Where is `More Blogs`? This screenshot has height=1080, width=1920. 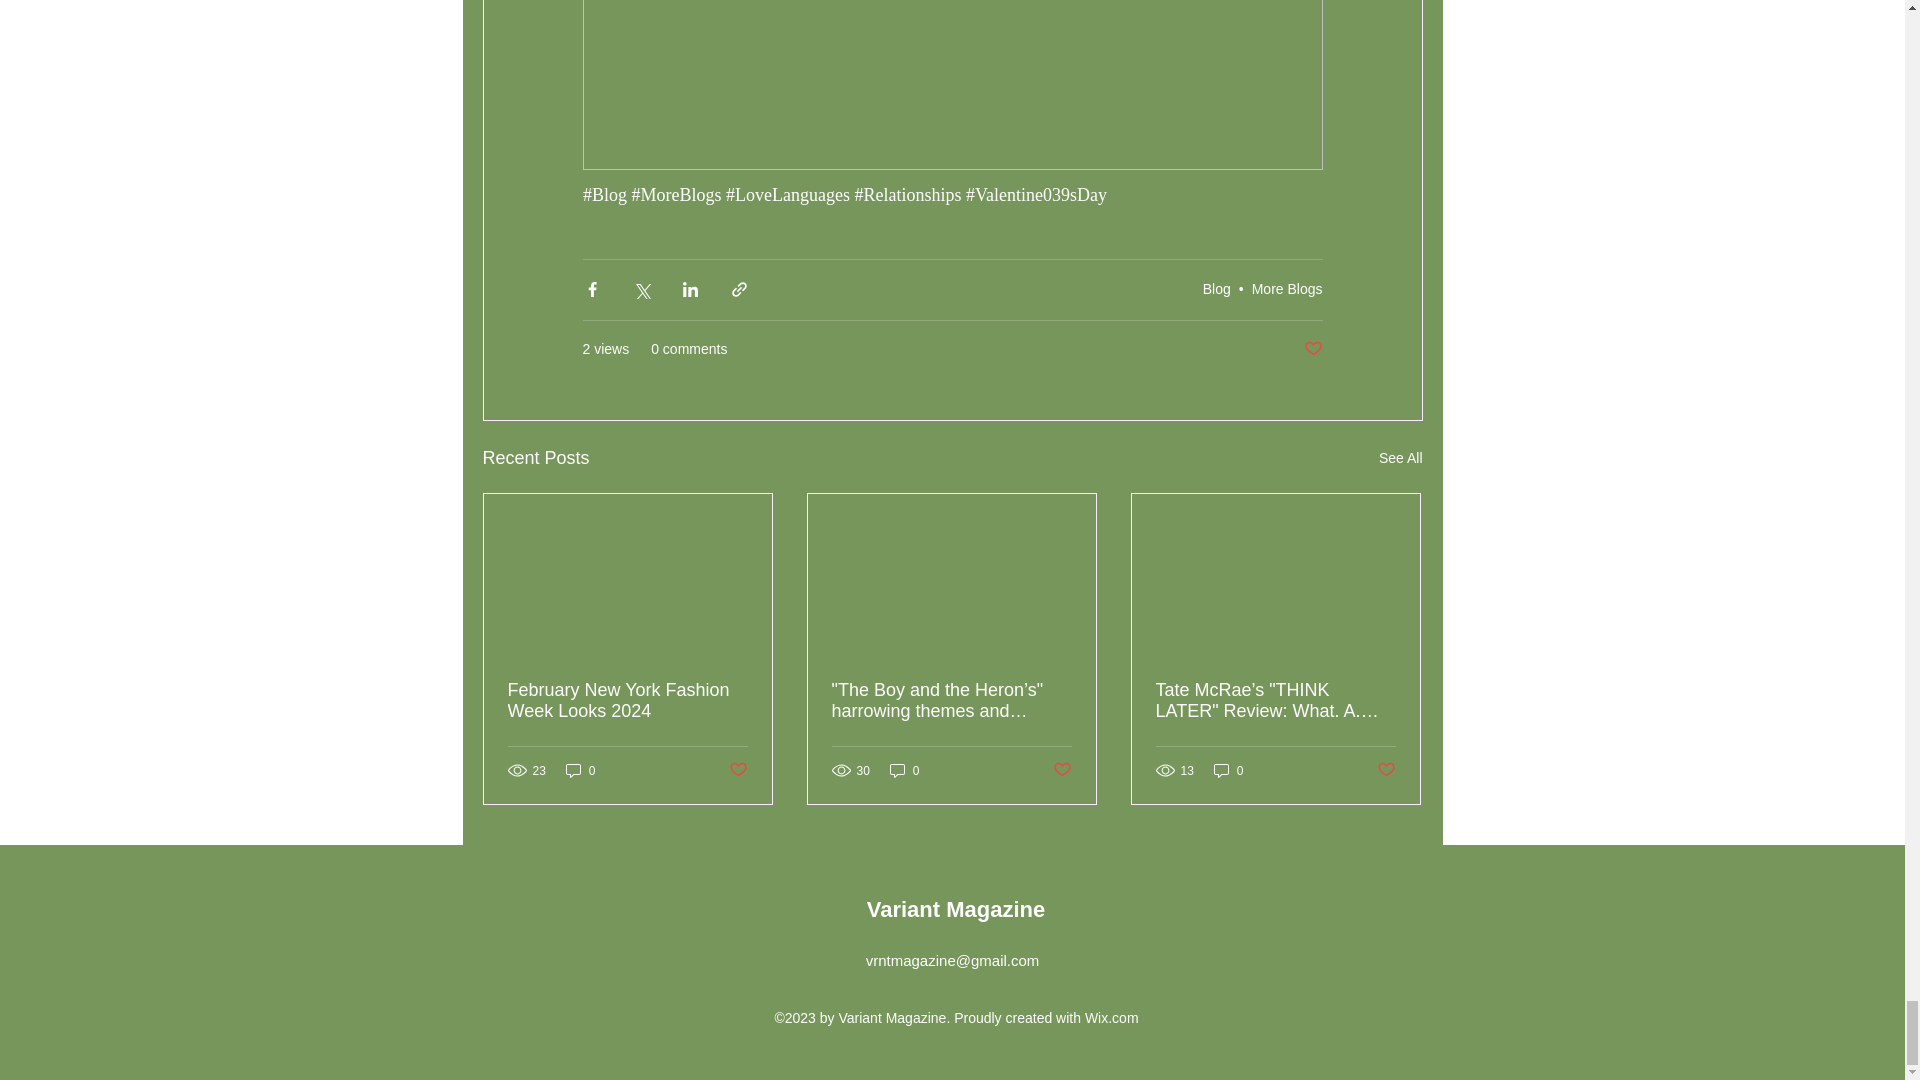 More Blogs is located at coordinates (1286, 288).